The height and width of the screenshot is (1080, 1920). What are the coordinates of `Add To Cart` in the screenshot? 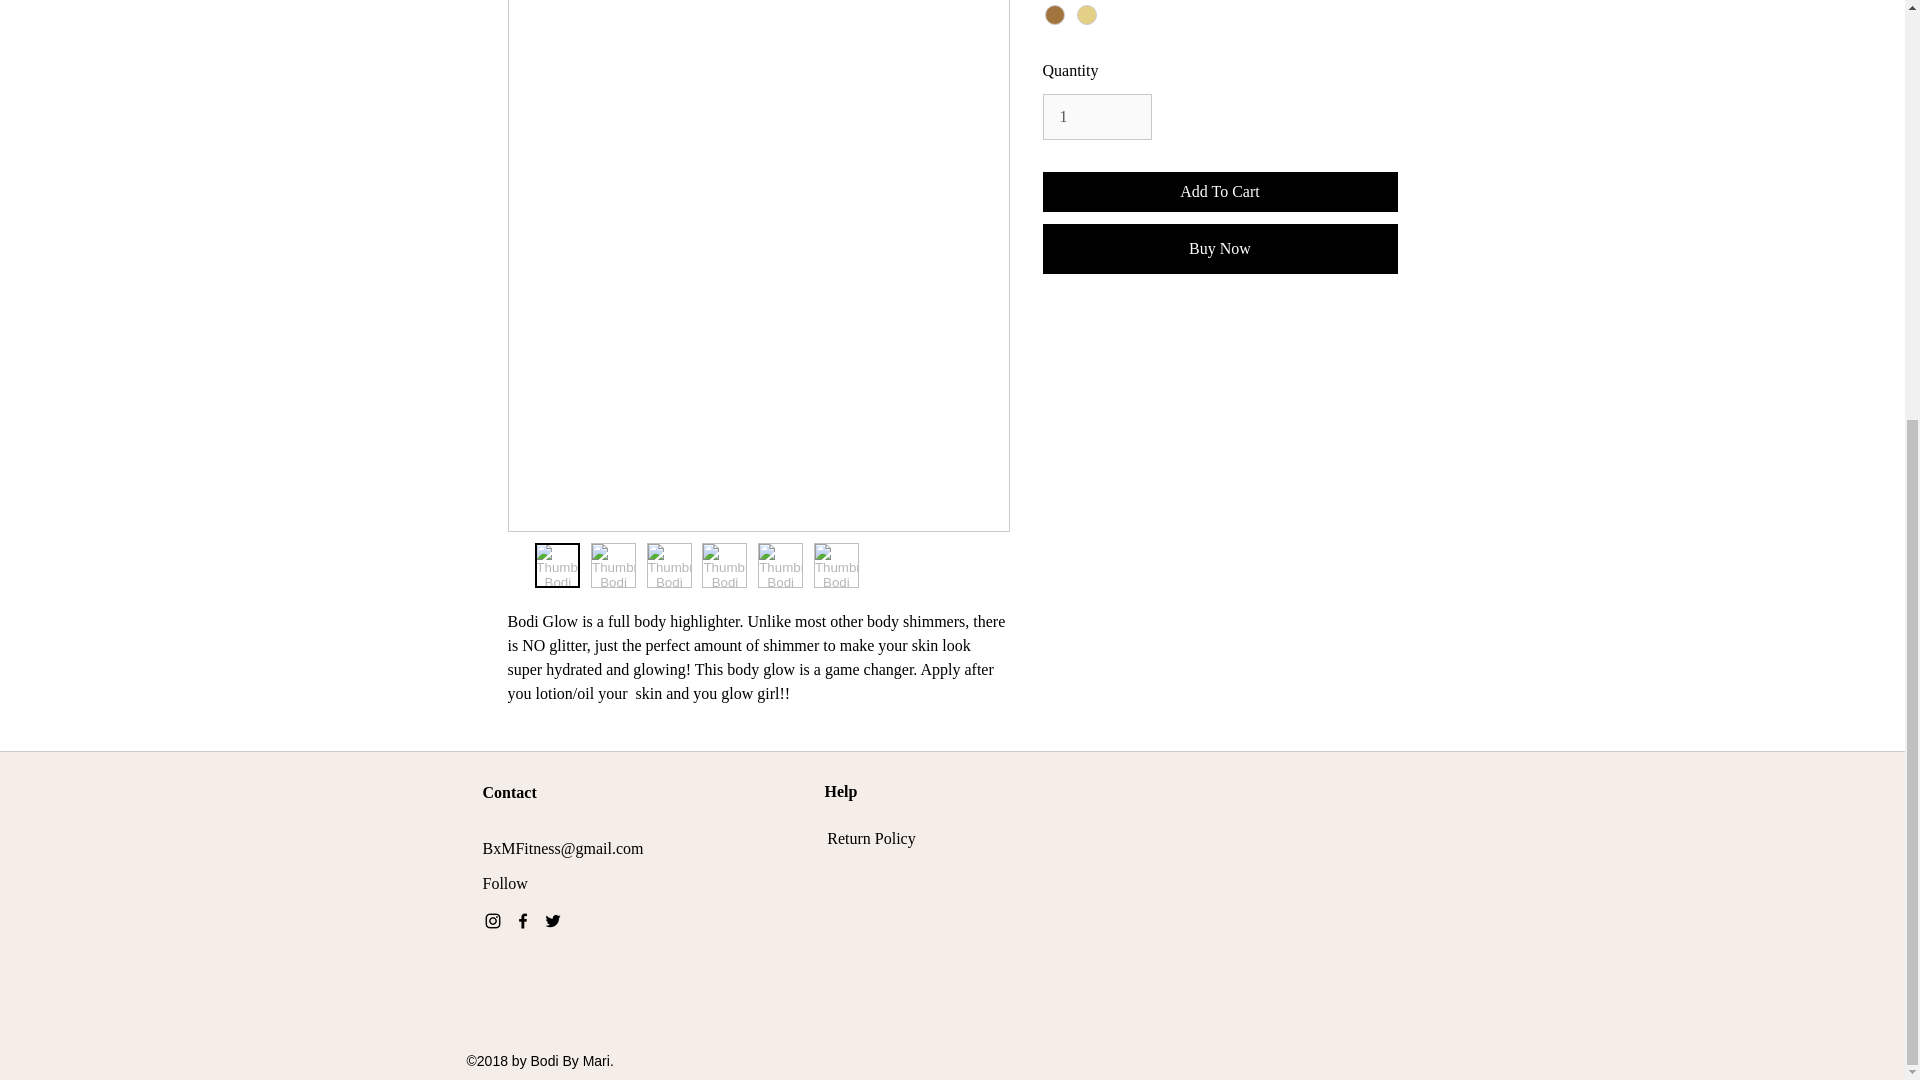 It's located at (1220, 191).